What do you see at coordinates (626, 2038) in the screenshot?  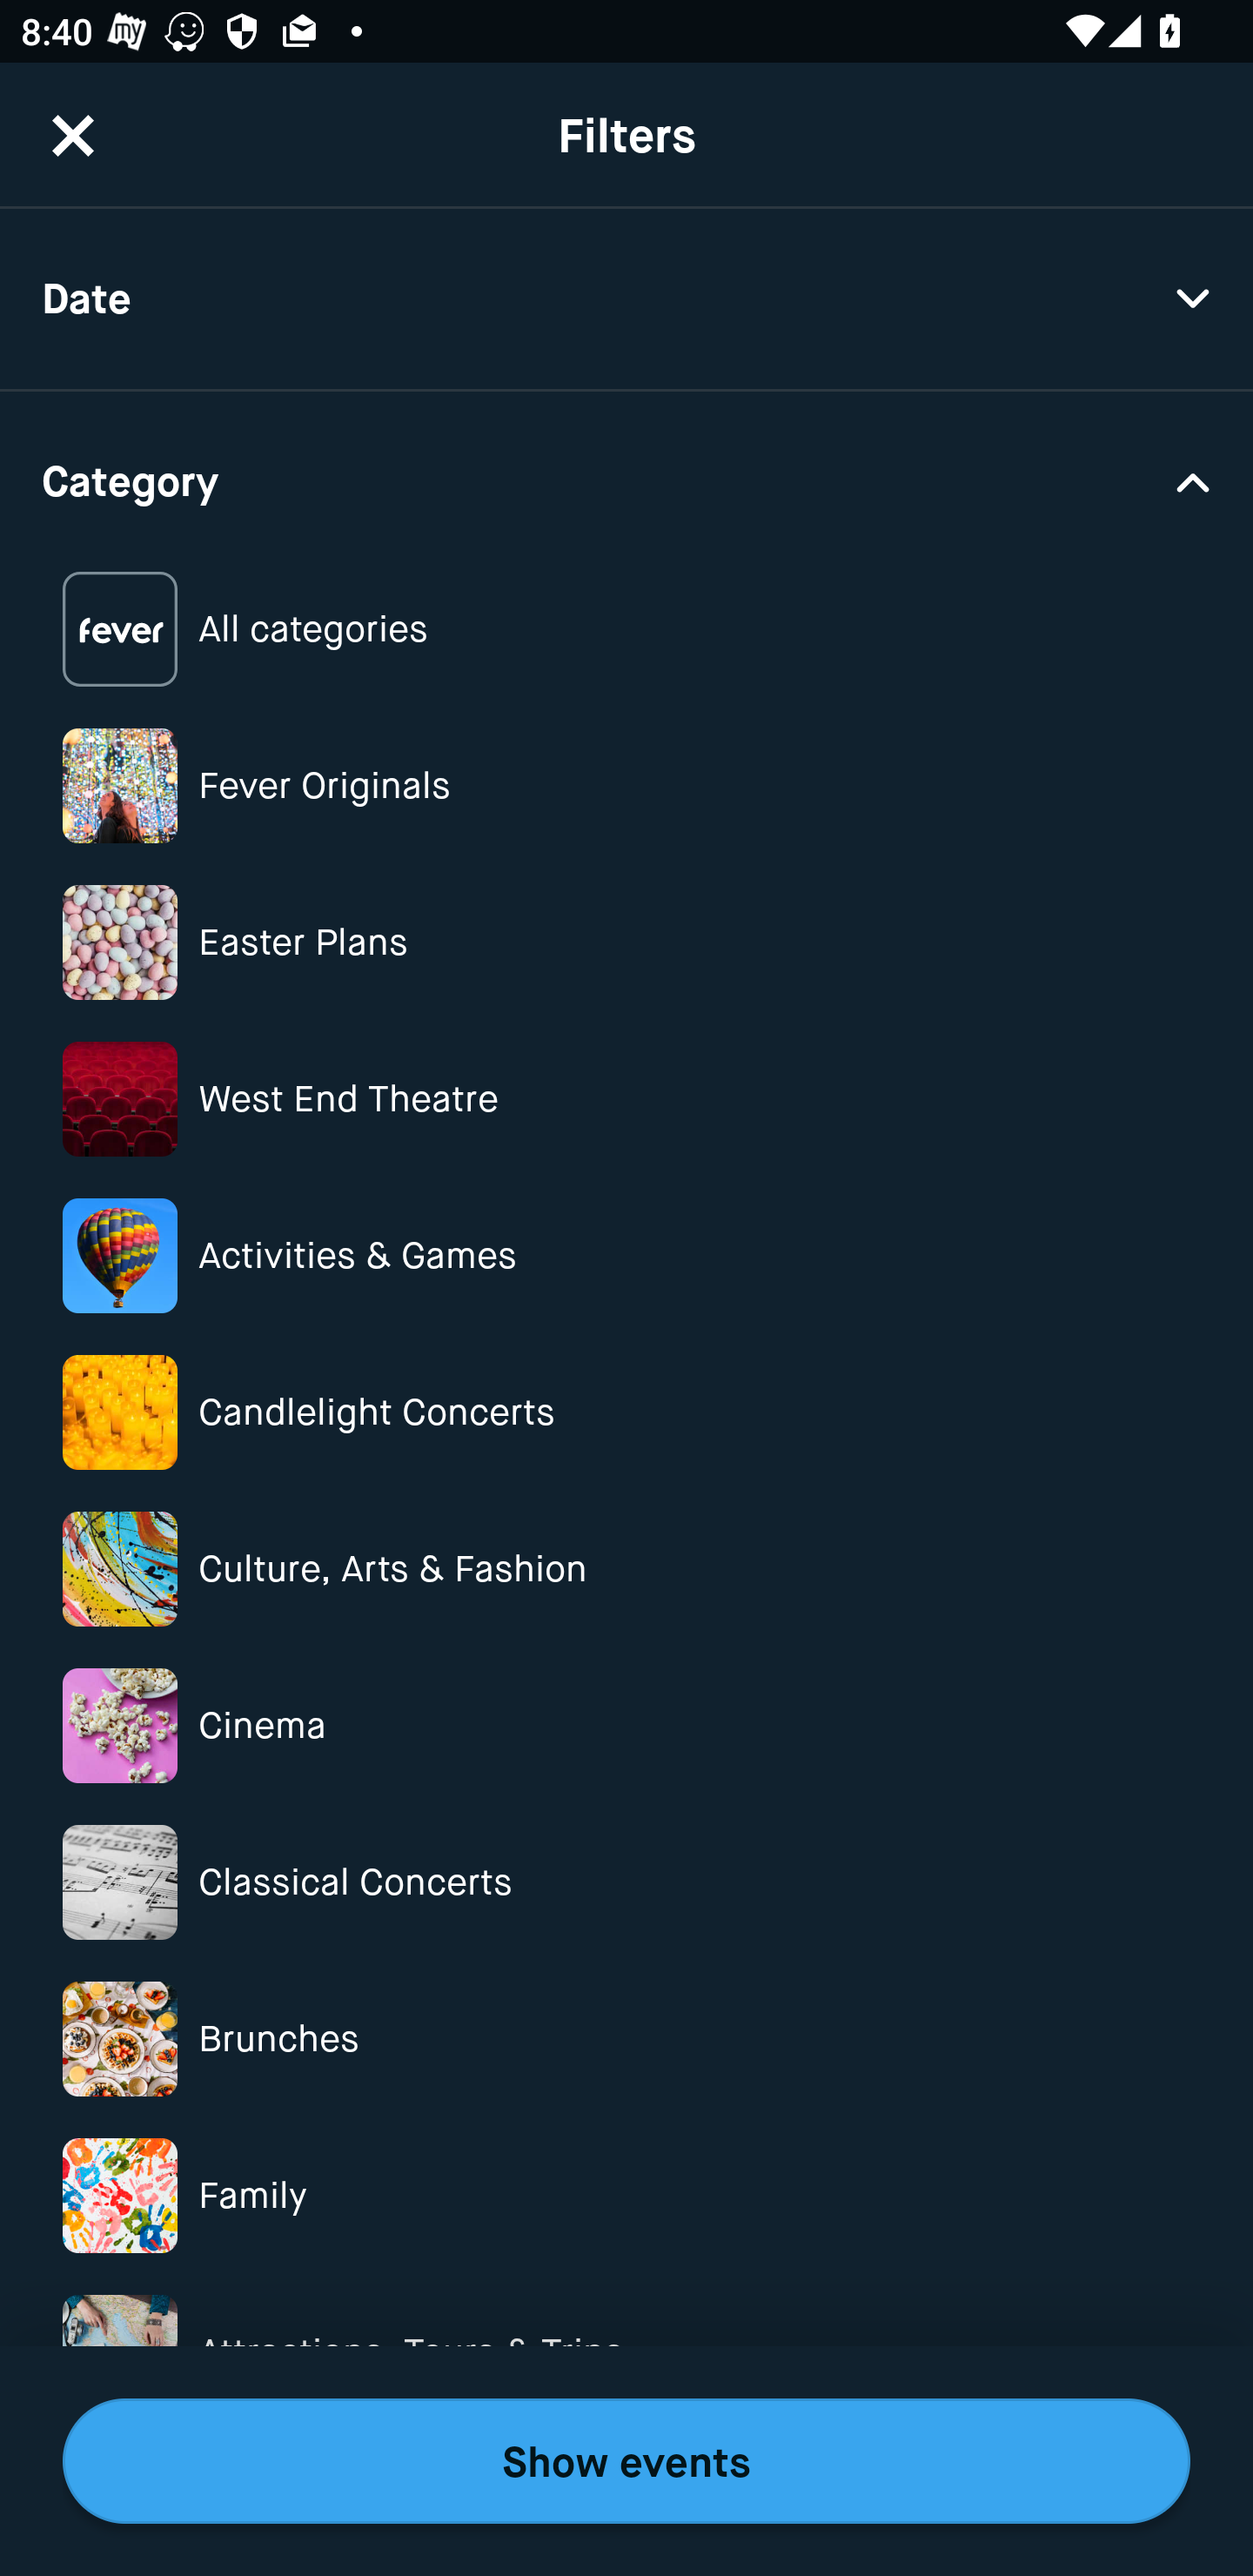 I see `Category Image Brunches` at bounding box center [626, 2038].